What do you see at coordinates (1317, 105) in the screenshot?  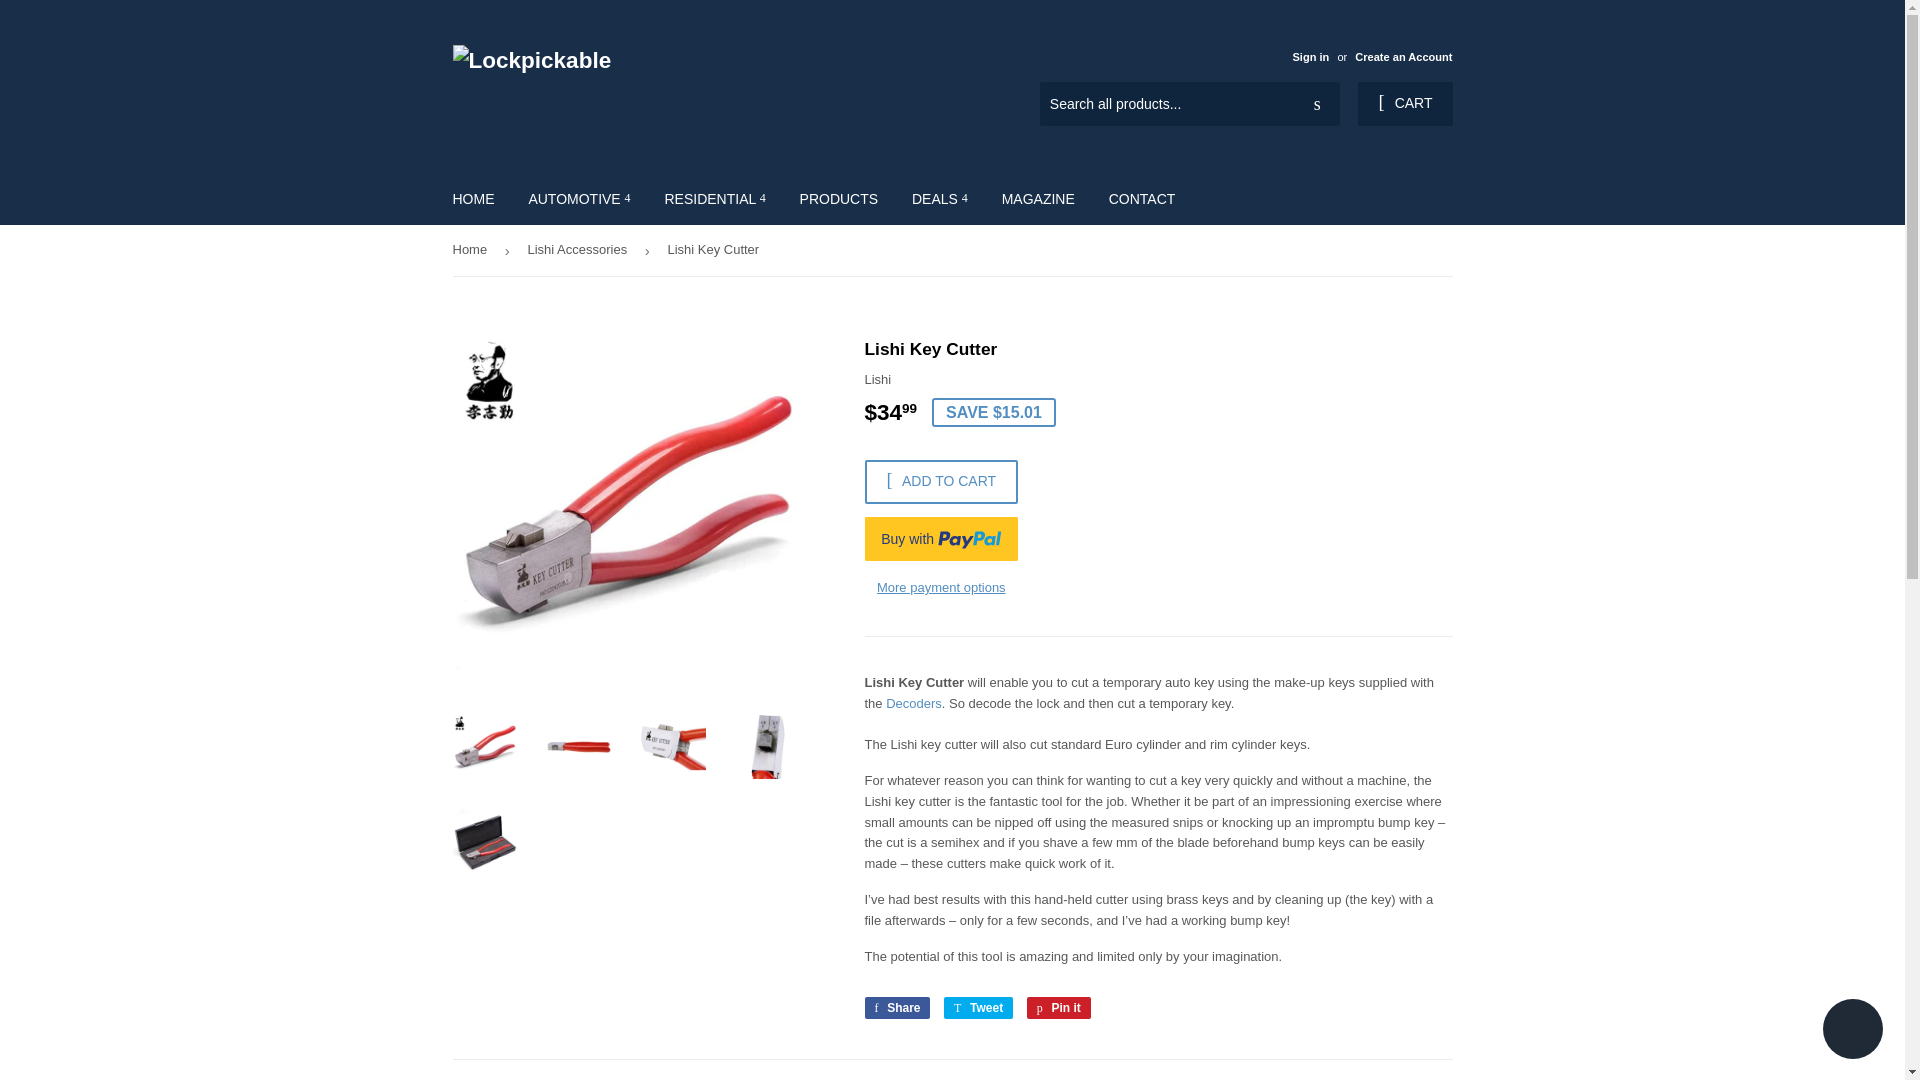 I see `Search` at bounding box center [1317, 105].